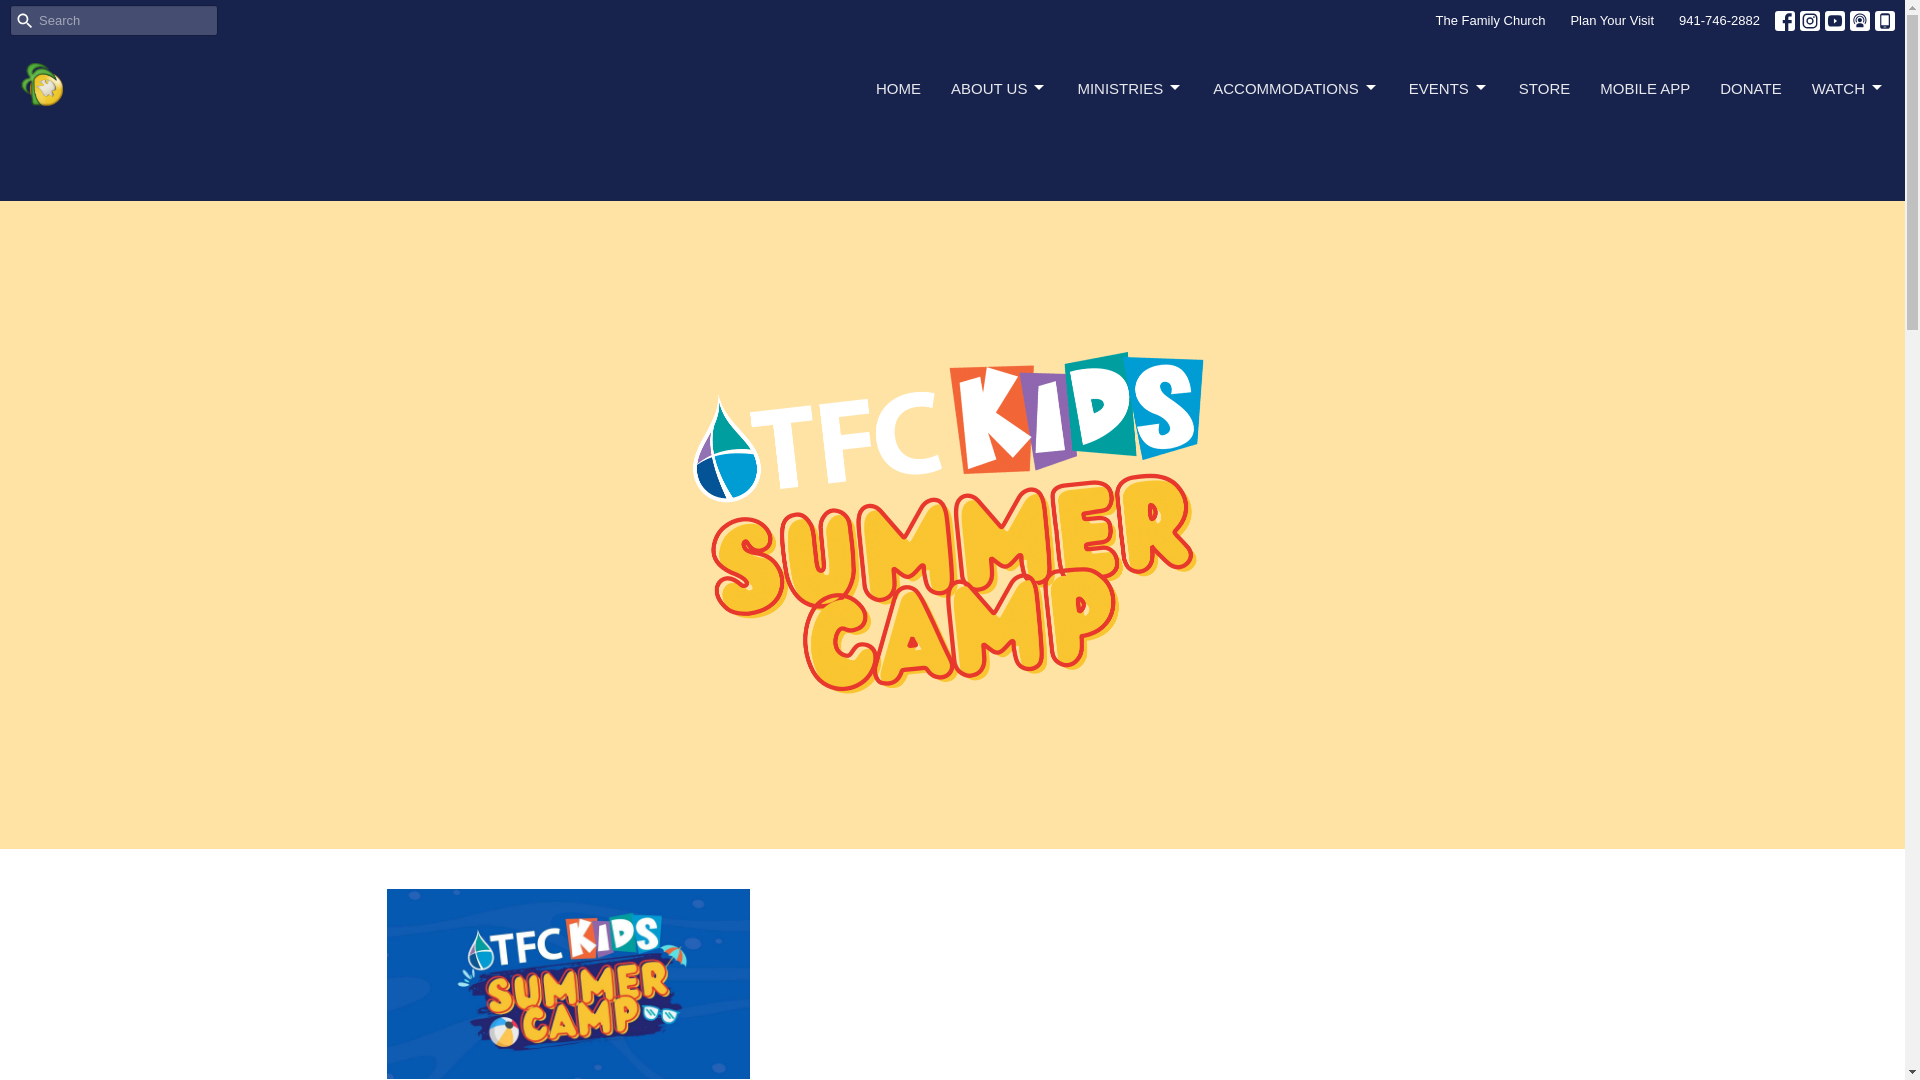 This screenshot has height=1080, width=1920. Describe the element at coordinates (1130, 88) in the screenshot. I see `MINISTRIES` at that location.